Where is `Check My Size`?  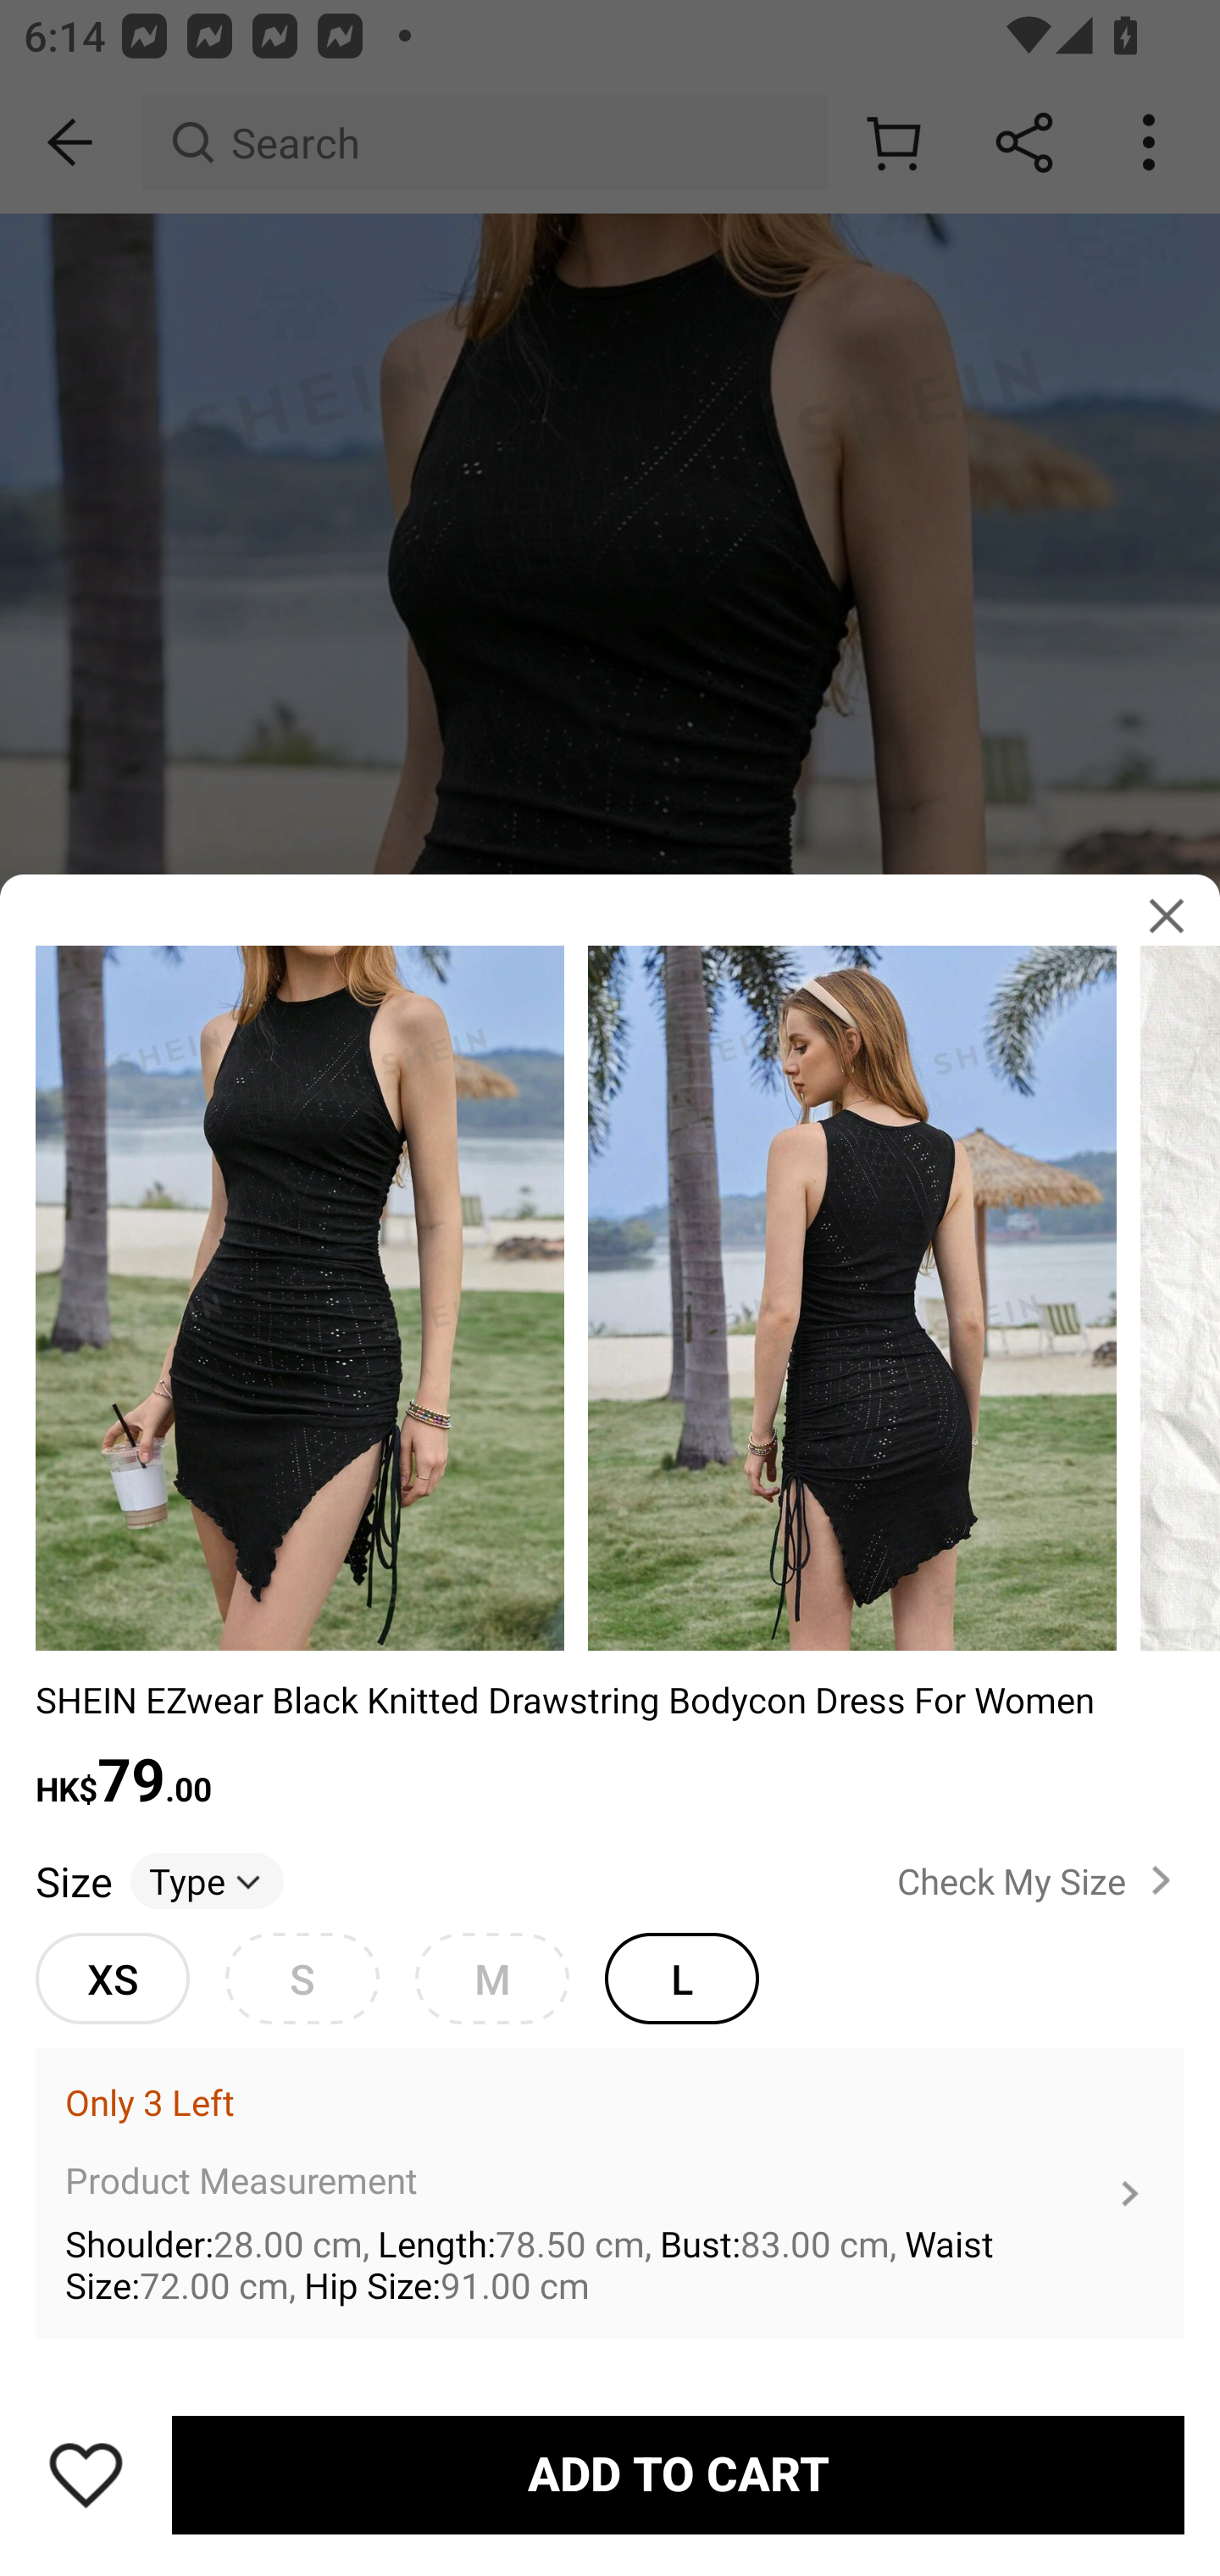 Check My Size is located at coordinates (1040, 1879).